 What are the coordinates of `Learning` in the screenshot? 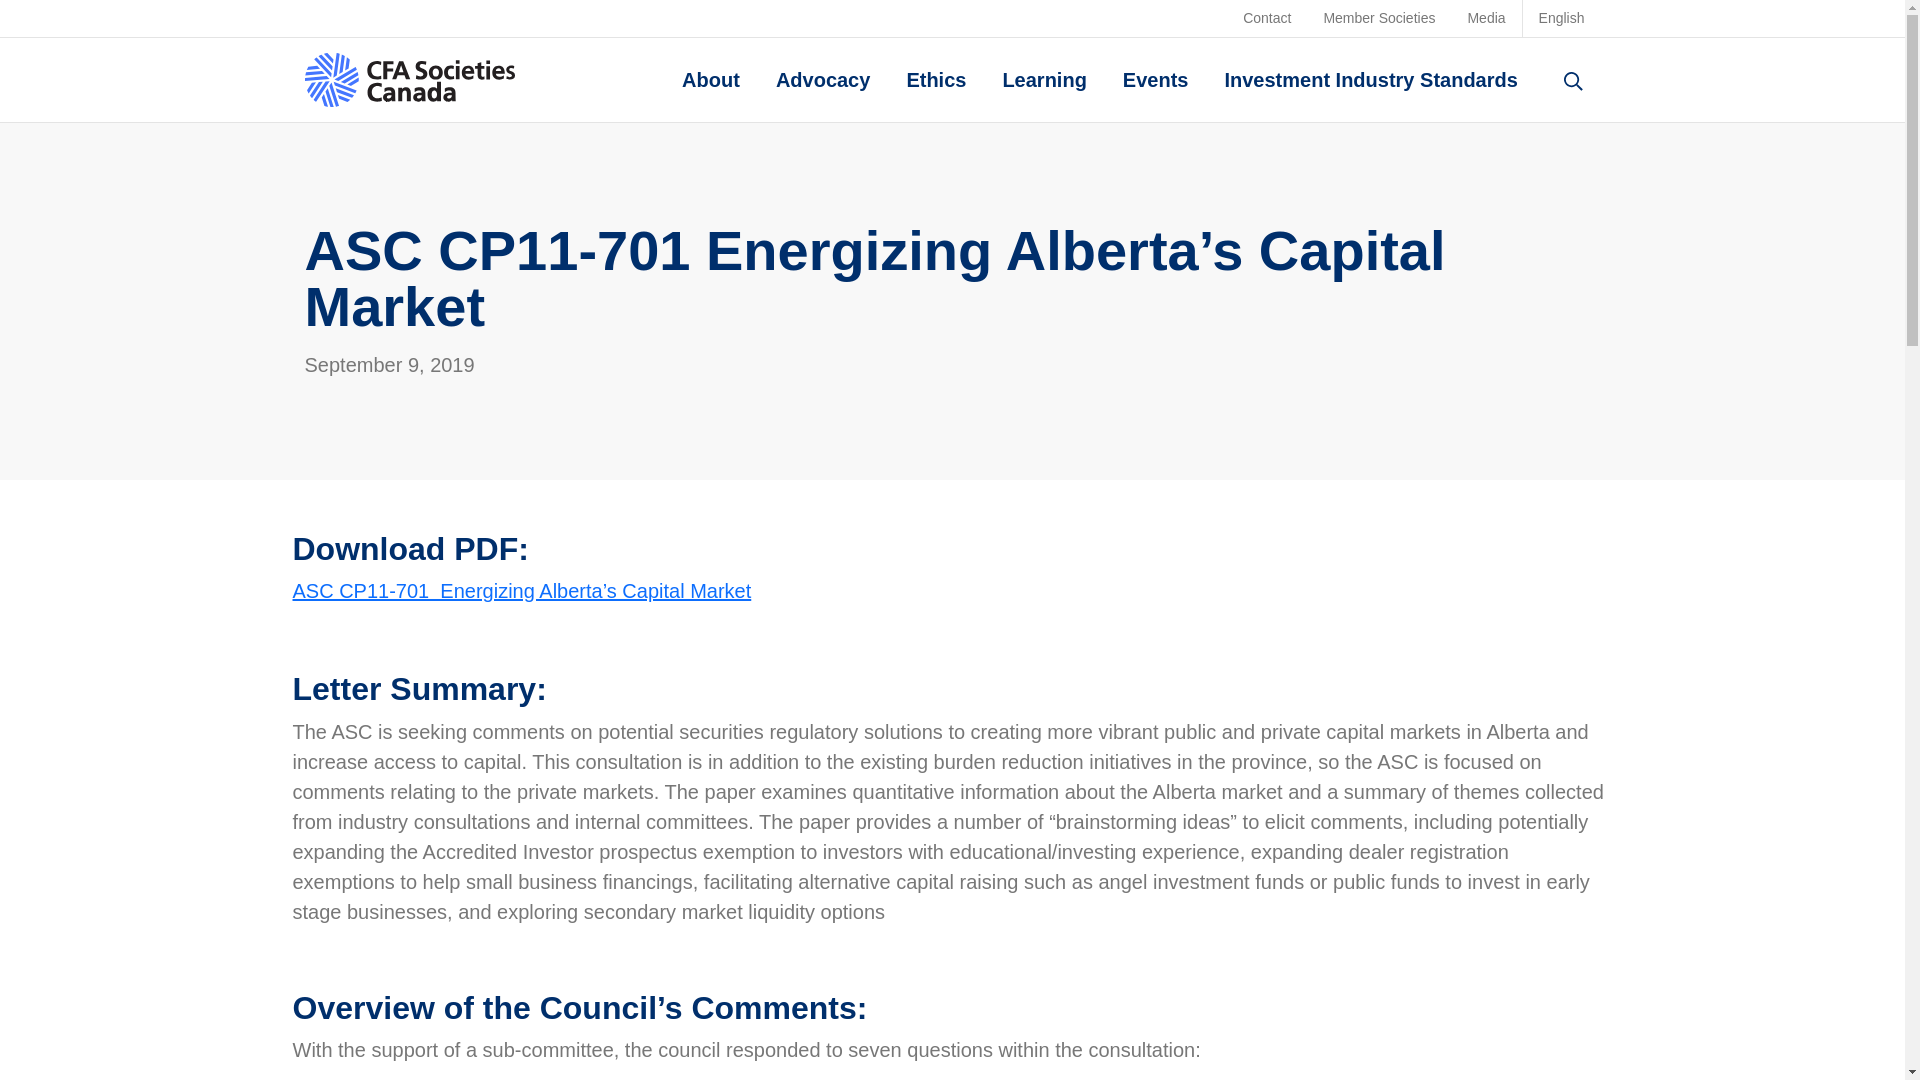 It's located at (1044, 80).